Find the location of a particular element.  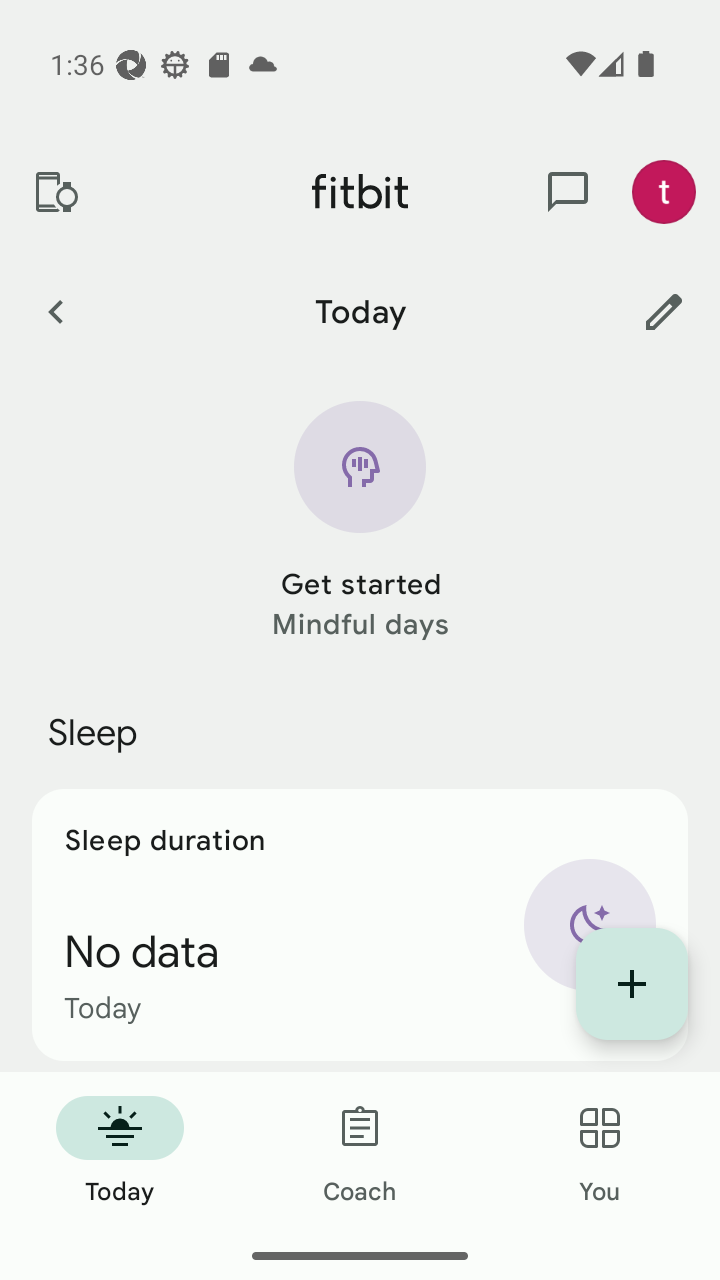

Mindfulness icon Get started Mindful days is located at coordinates (360, 522).